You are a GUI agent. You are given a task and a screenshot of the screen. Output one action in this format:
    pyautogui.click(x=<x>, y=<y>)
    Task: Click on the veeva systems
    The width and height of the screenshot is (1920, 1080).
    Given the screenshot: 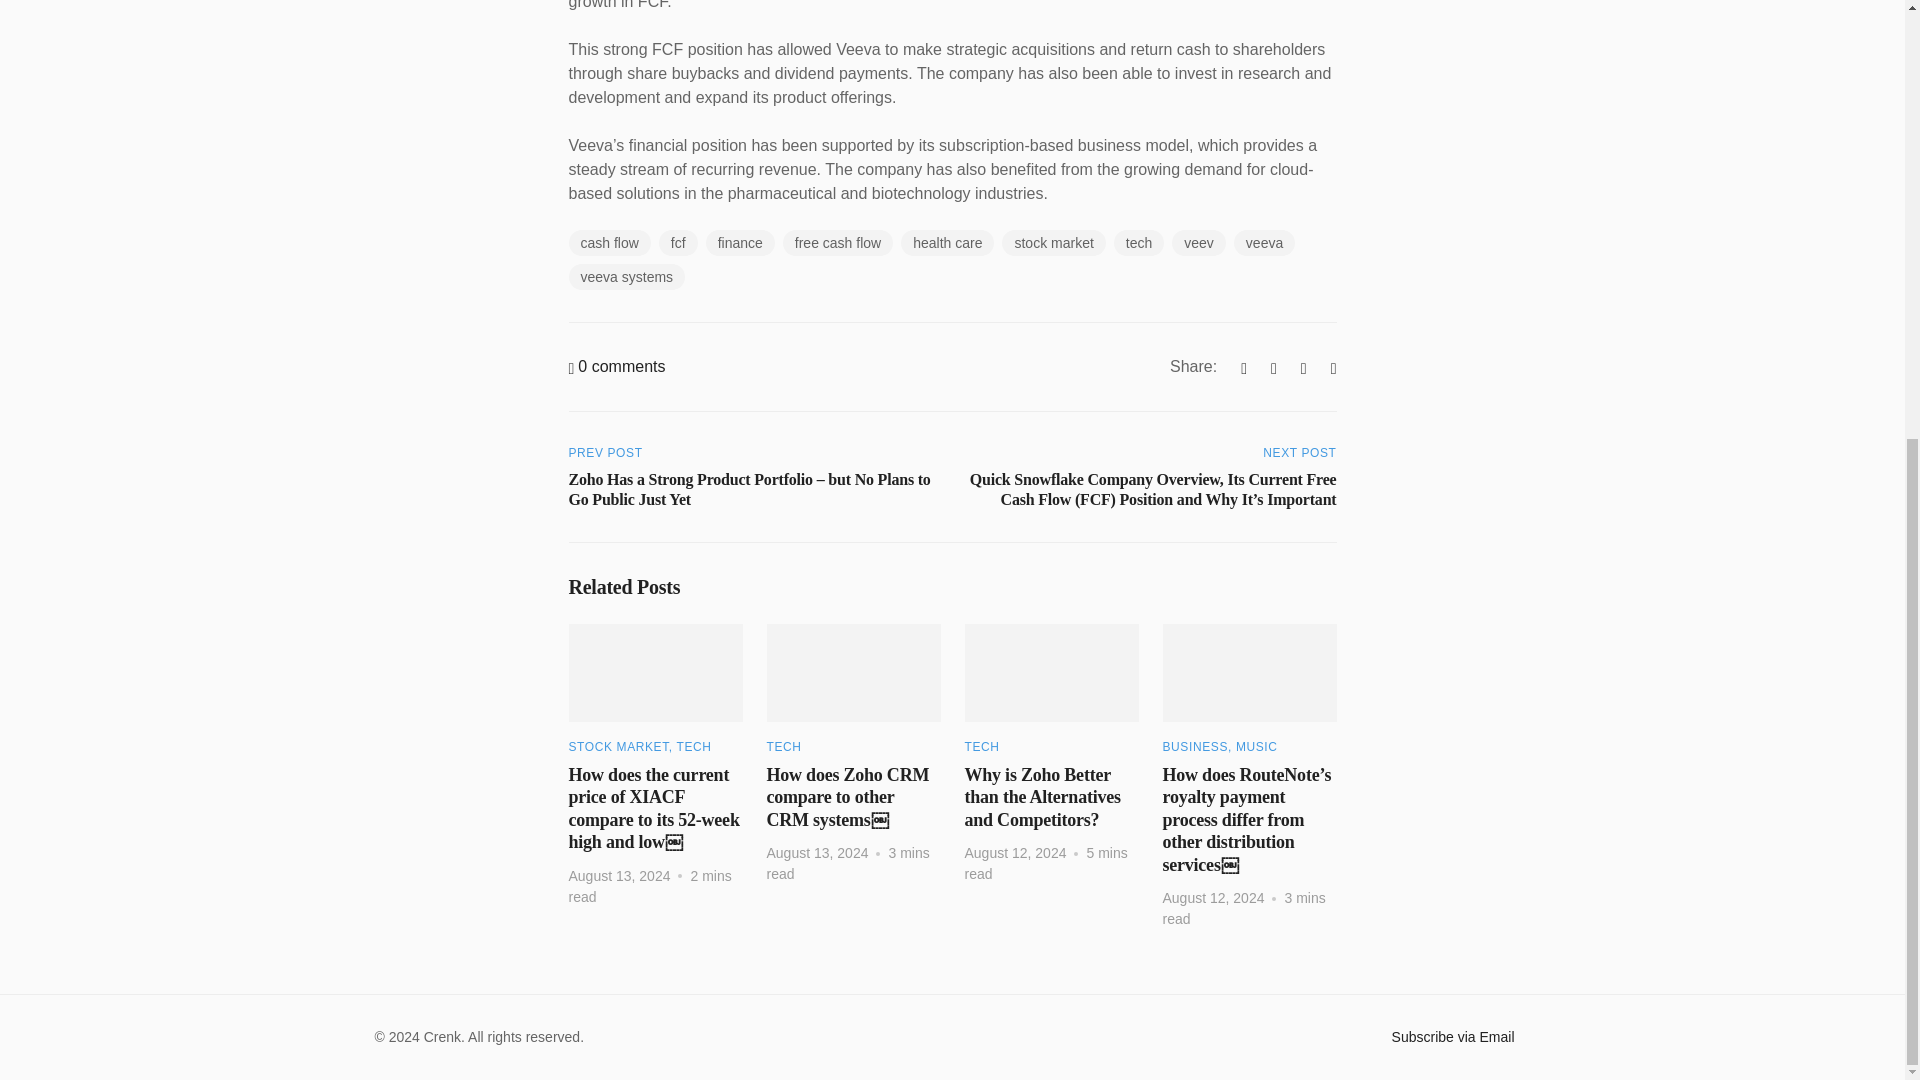 What is the action you would take?
    pyautogui.click(x=626, y=276)
    